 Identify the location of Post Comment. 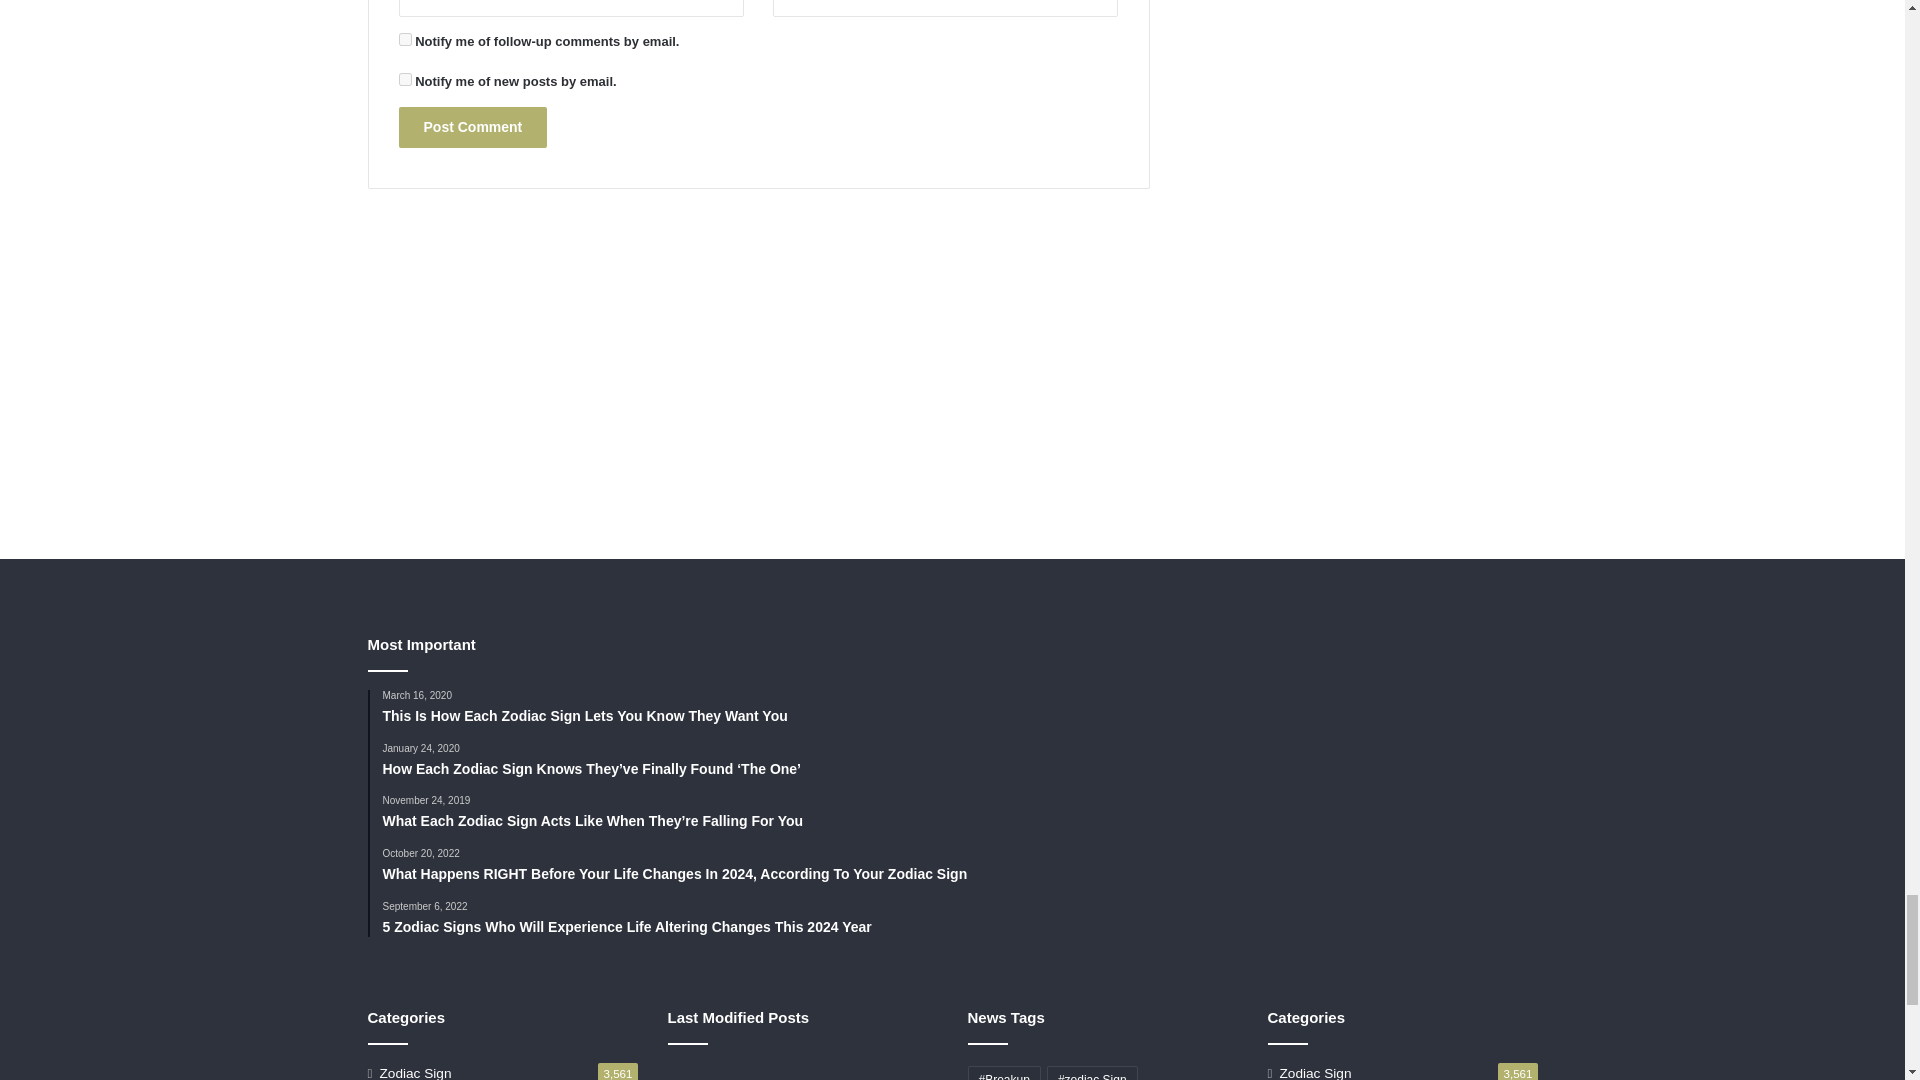
(472, 126).